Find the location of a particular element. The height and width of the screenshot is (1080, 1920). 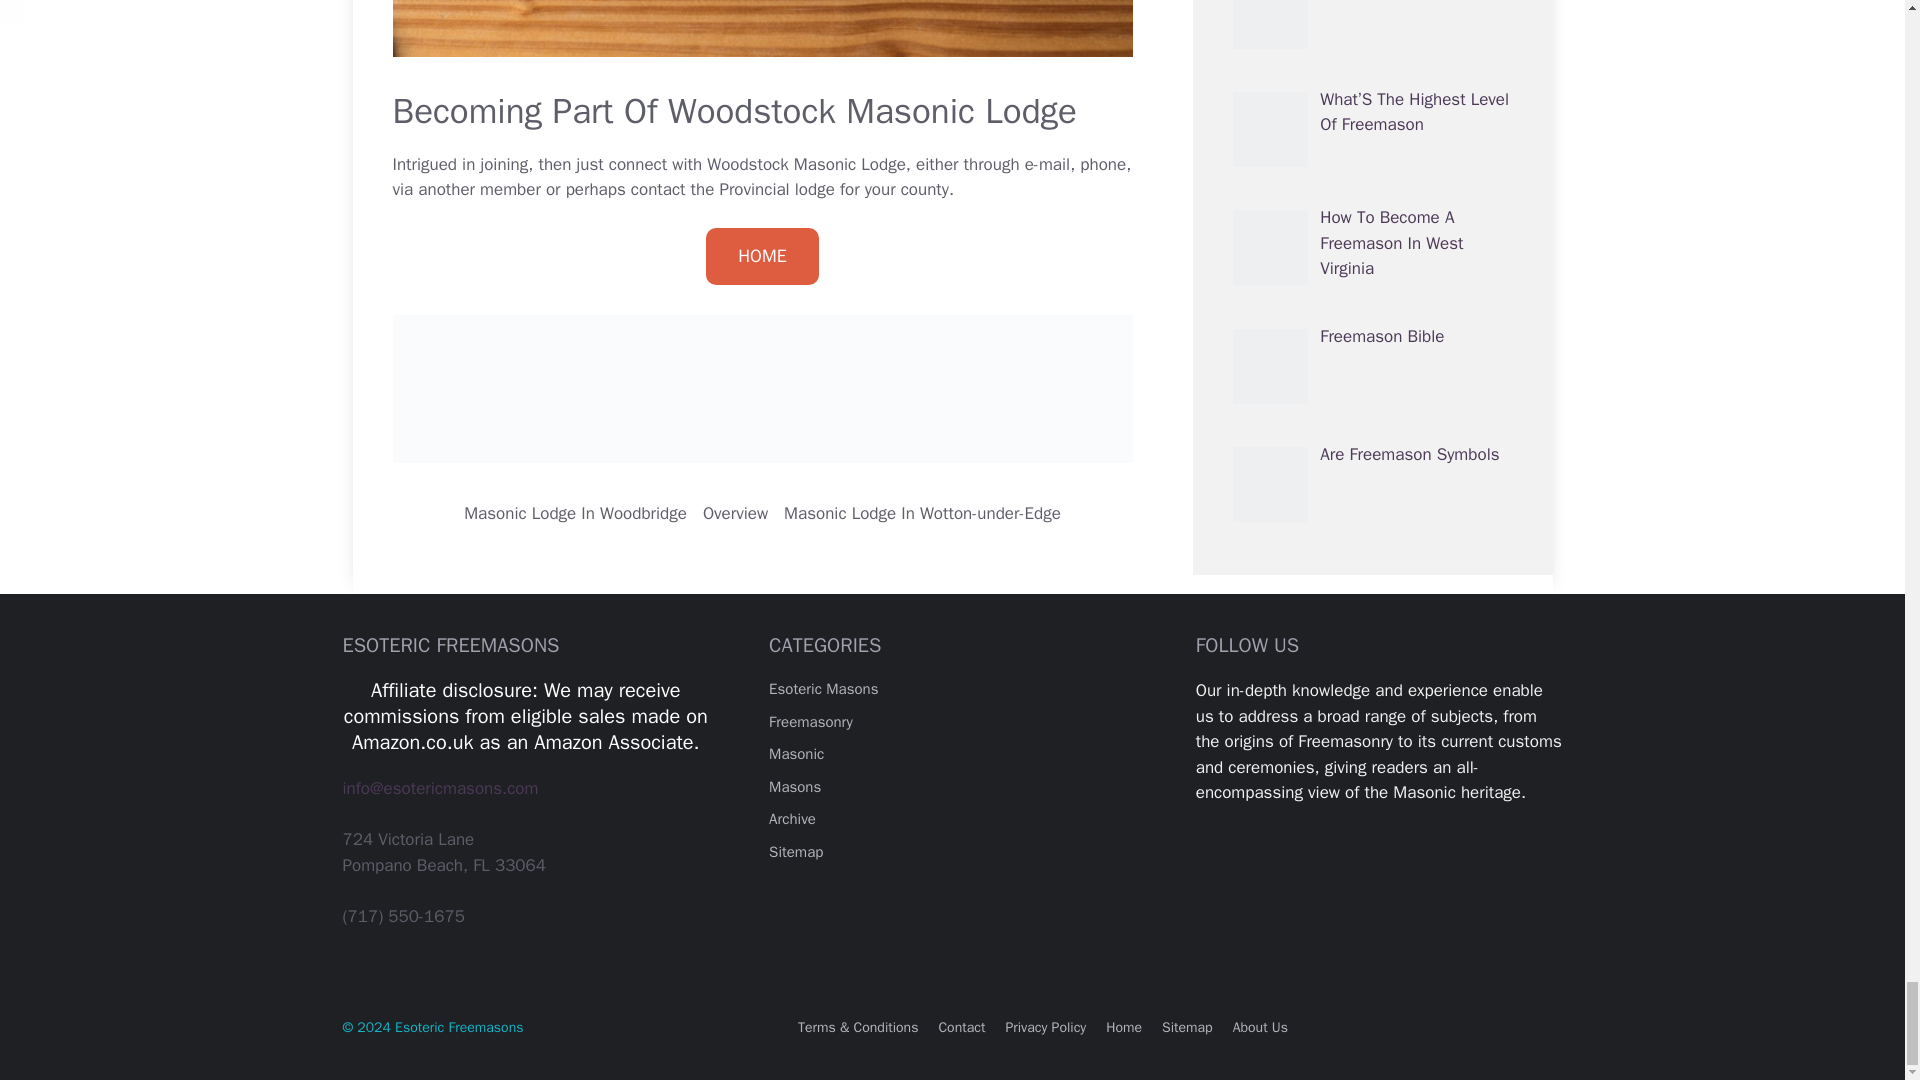

Masonic Lodge In Woodbridge is located at coordinates (576, 513).